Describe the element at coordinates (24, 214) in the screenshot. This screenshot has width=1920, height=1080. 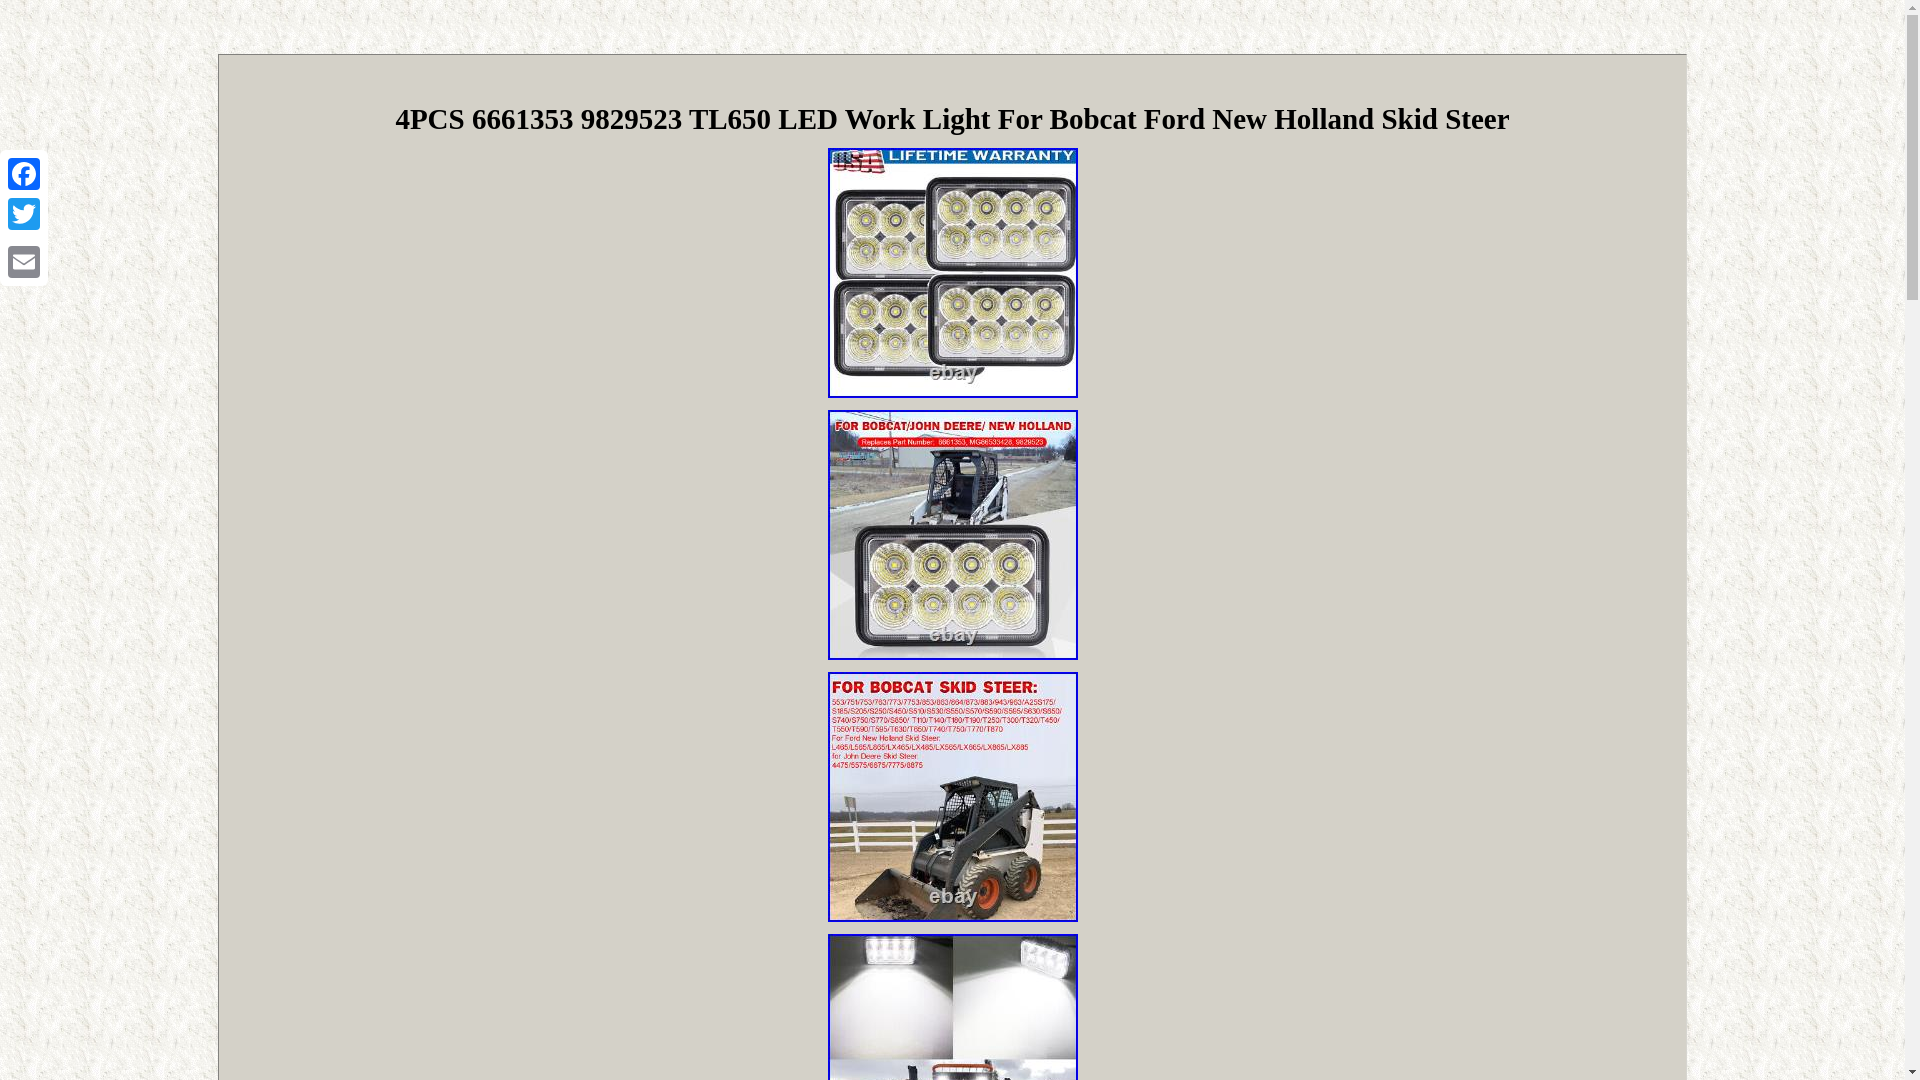
I see `Twitter` at that location.